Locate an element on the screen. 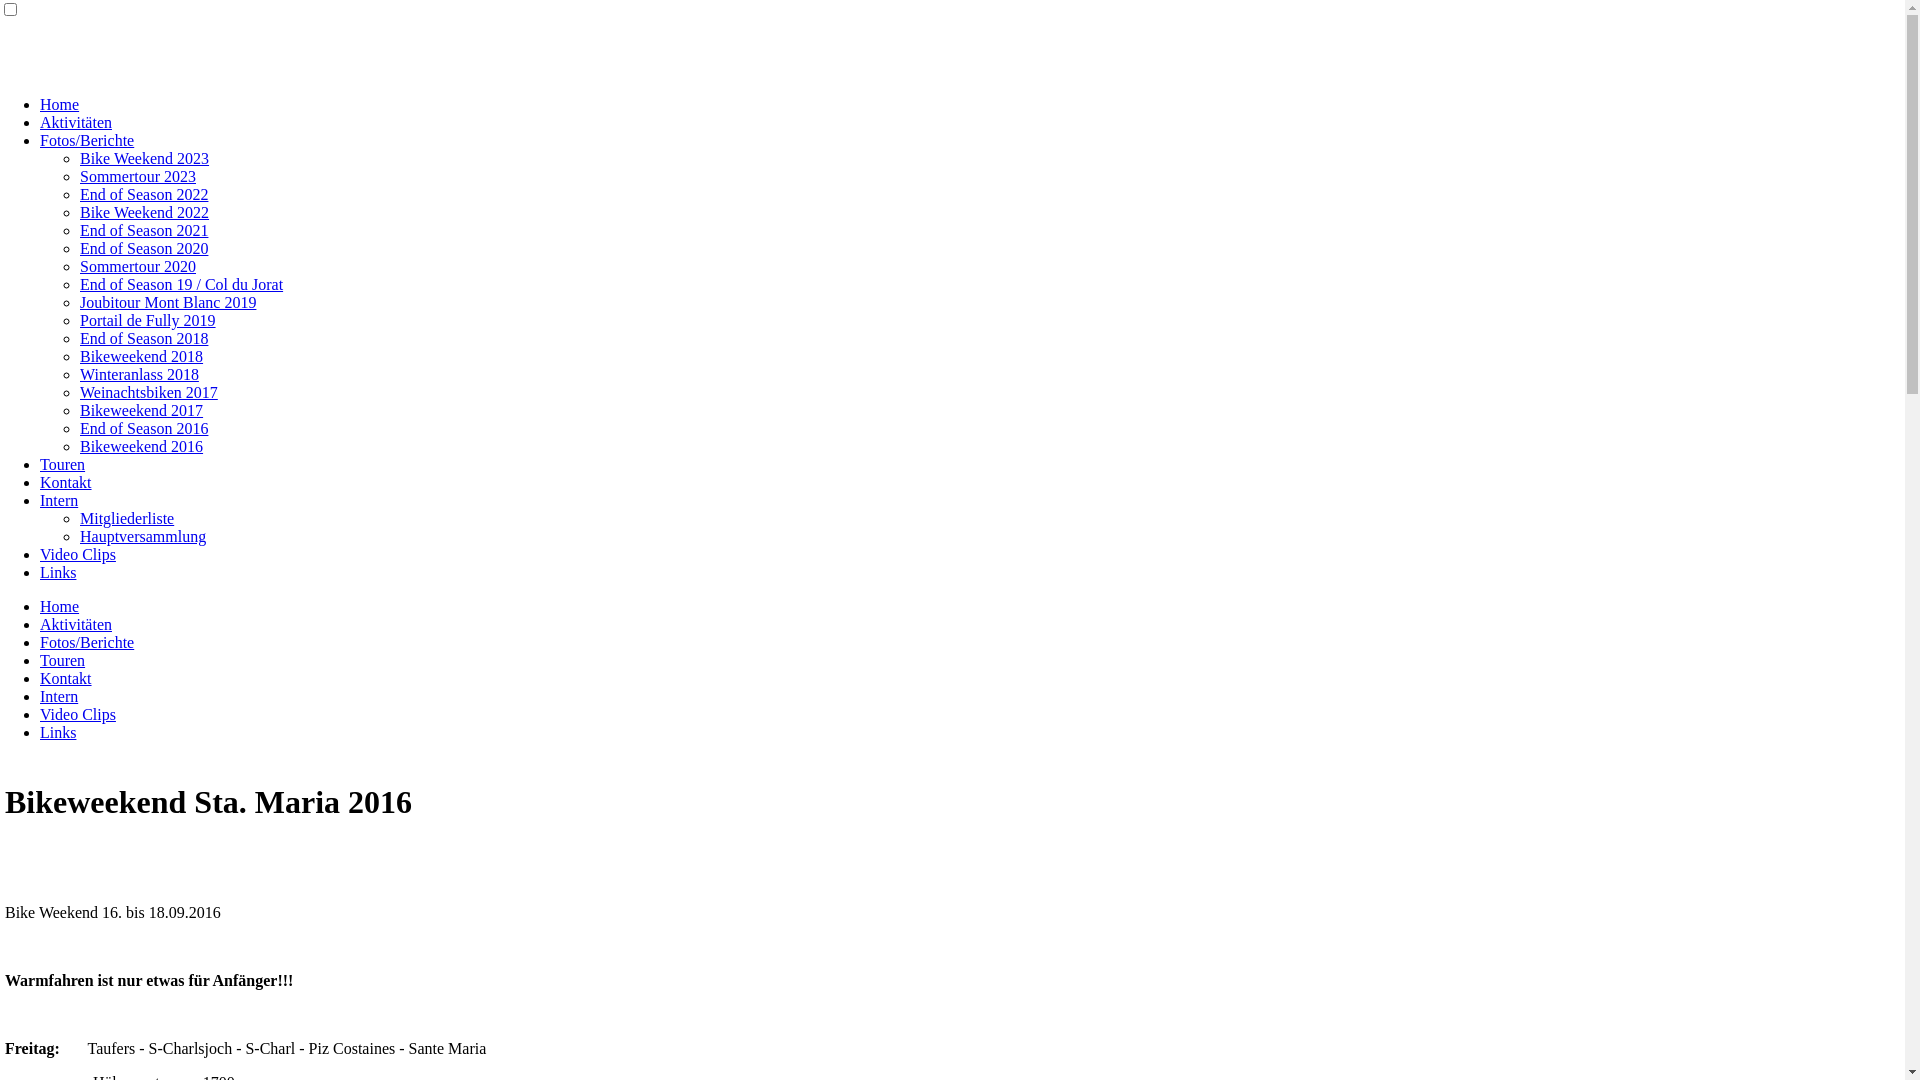 Image resolution: width=1920 pixels, height=1080 pixels. End of Season 19 / Col du Jorat is located at coordinates (182, 284).